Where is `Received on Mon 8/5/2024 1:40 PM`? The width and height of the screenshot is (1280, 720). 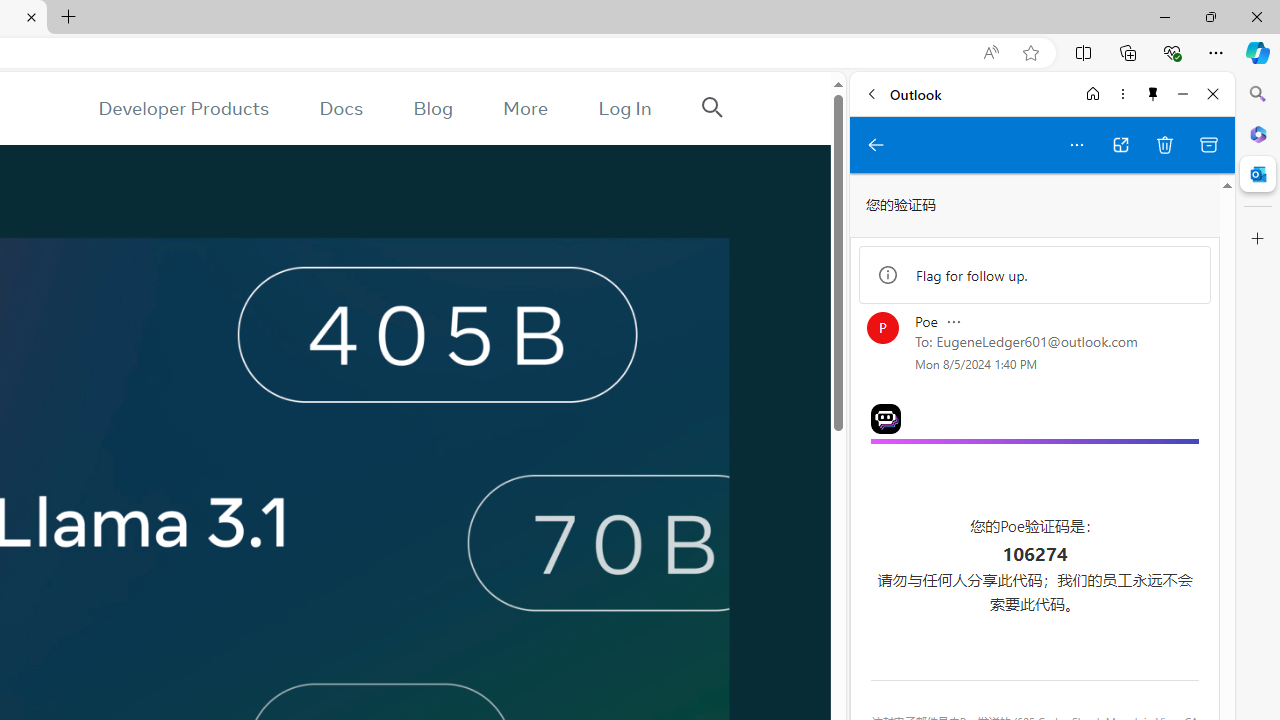
Received on Mon 8/5/2024 1:40 PM is located at coordinates (976, 364).